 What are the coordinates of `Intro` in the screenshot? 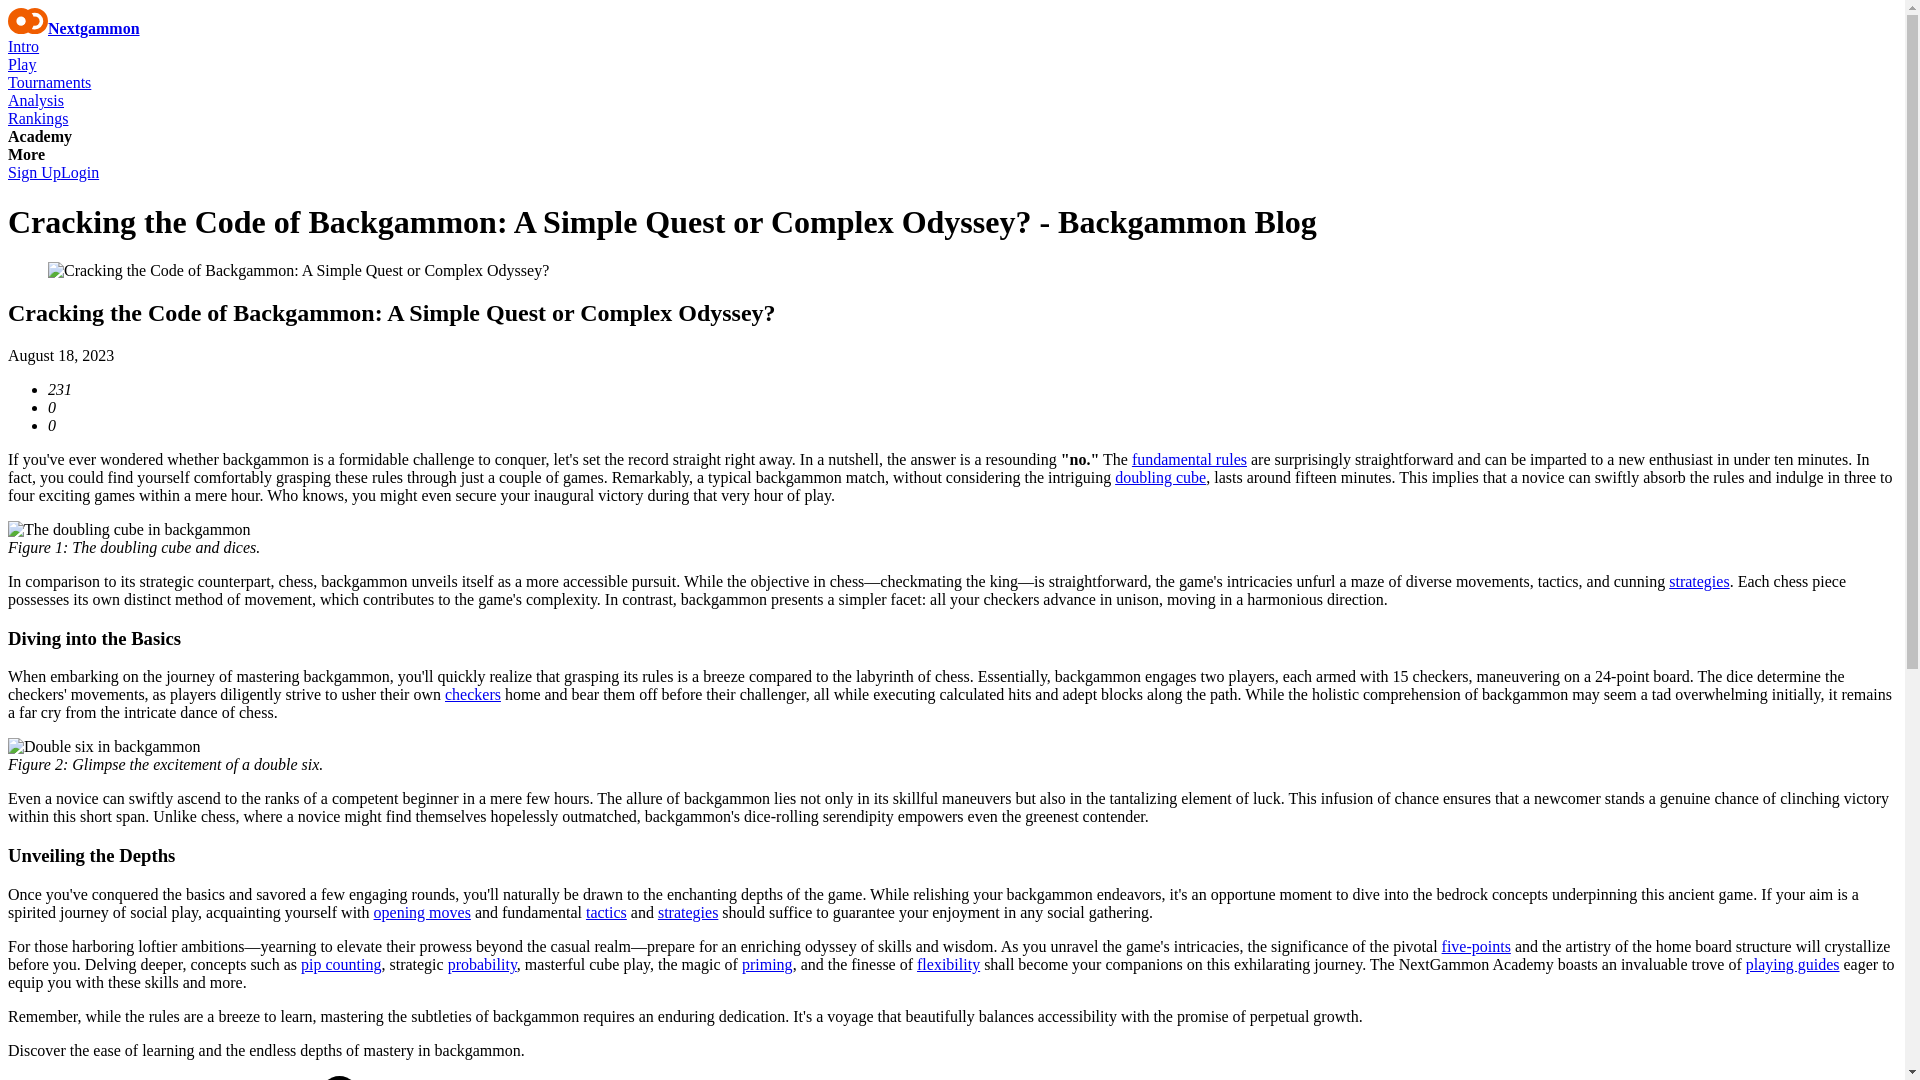 It's located at (22, 46).